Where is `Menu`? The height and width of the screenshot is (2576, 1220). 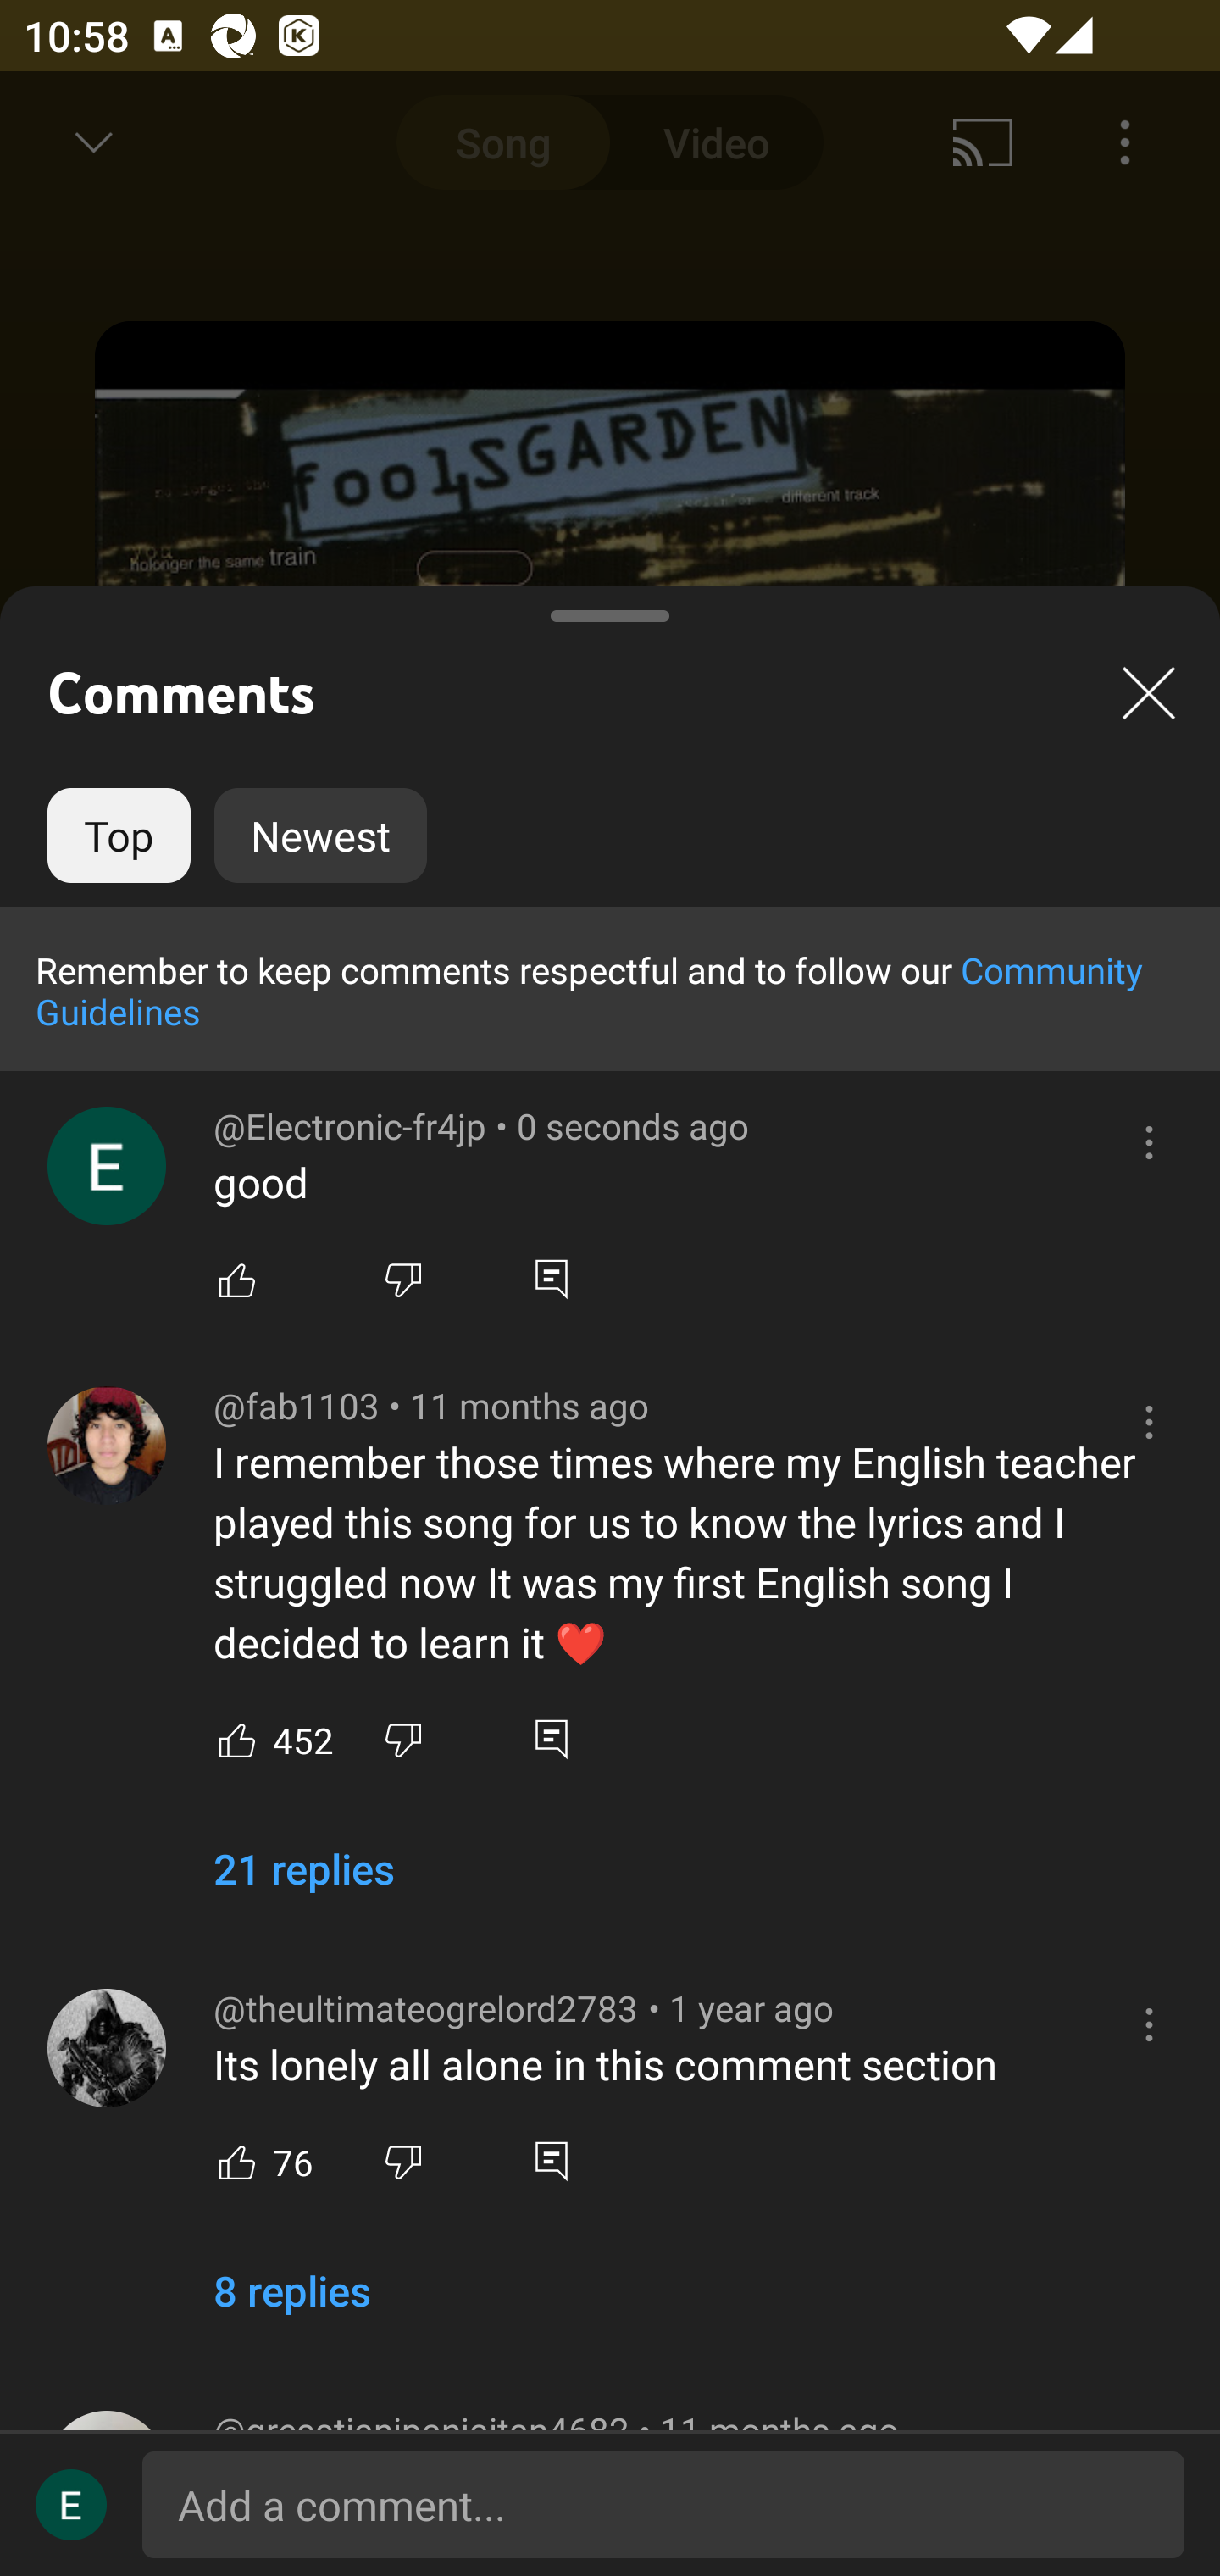 Menu is located at coordinates (1125, 142).